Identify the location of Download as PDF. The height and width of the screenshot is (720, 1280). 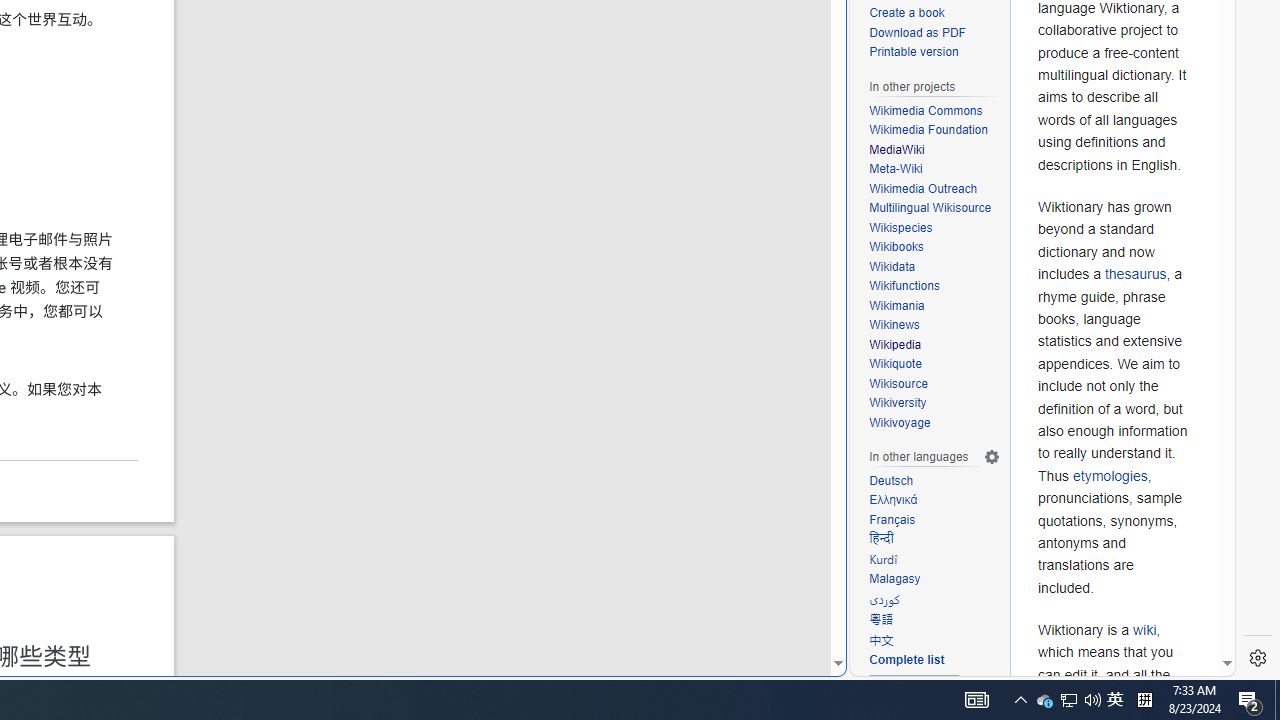
(934, 33).